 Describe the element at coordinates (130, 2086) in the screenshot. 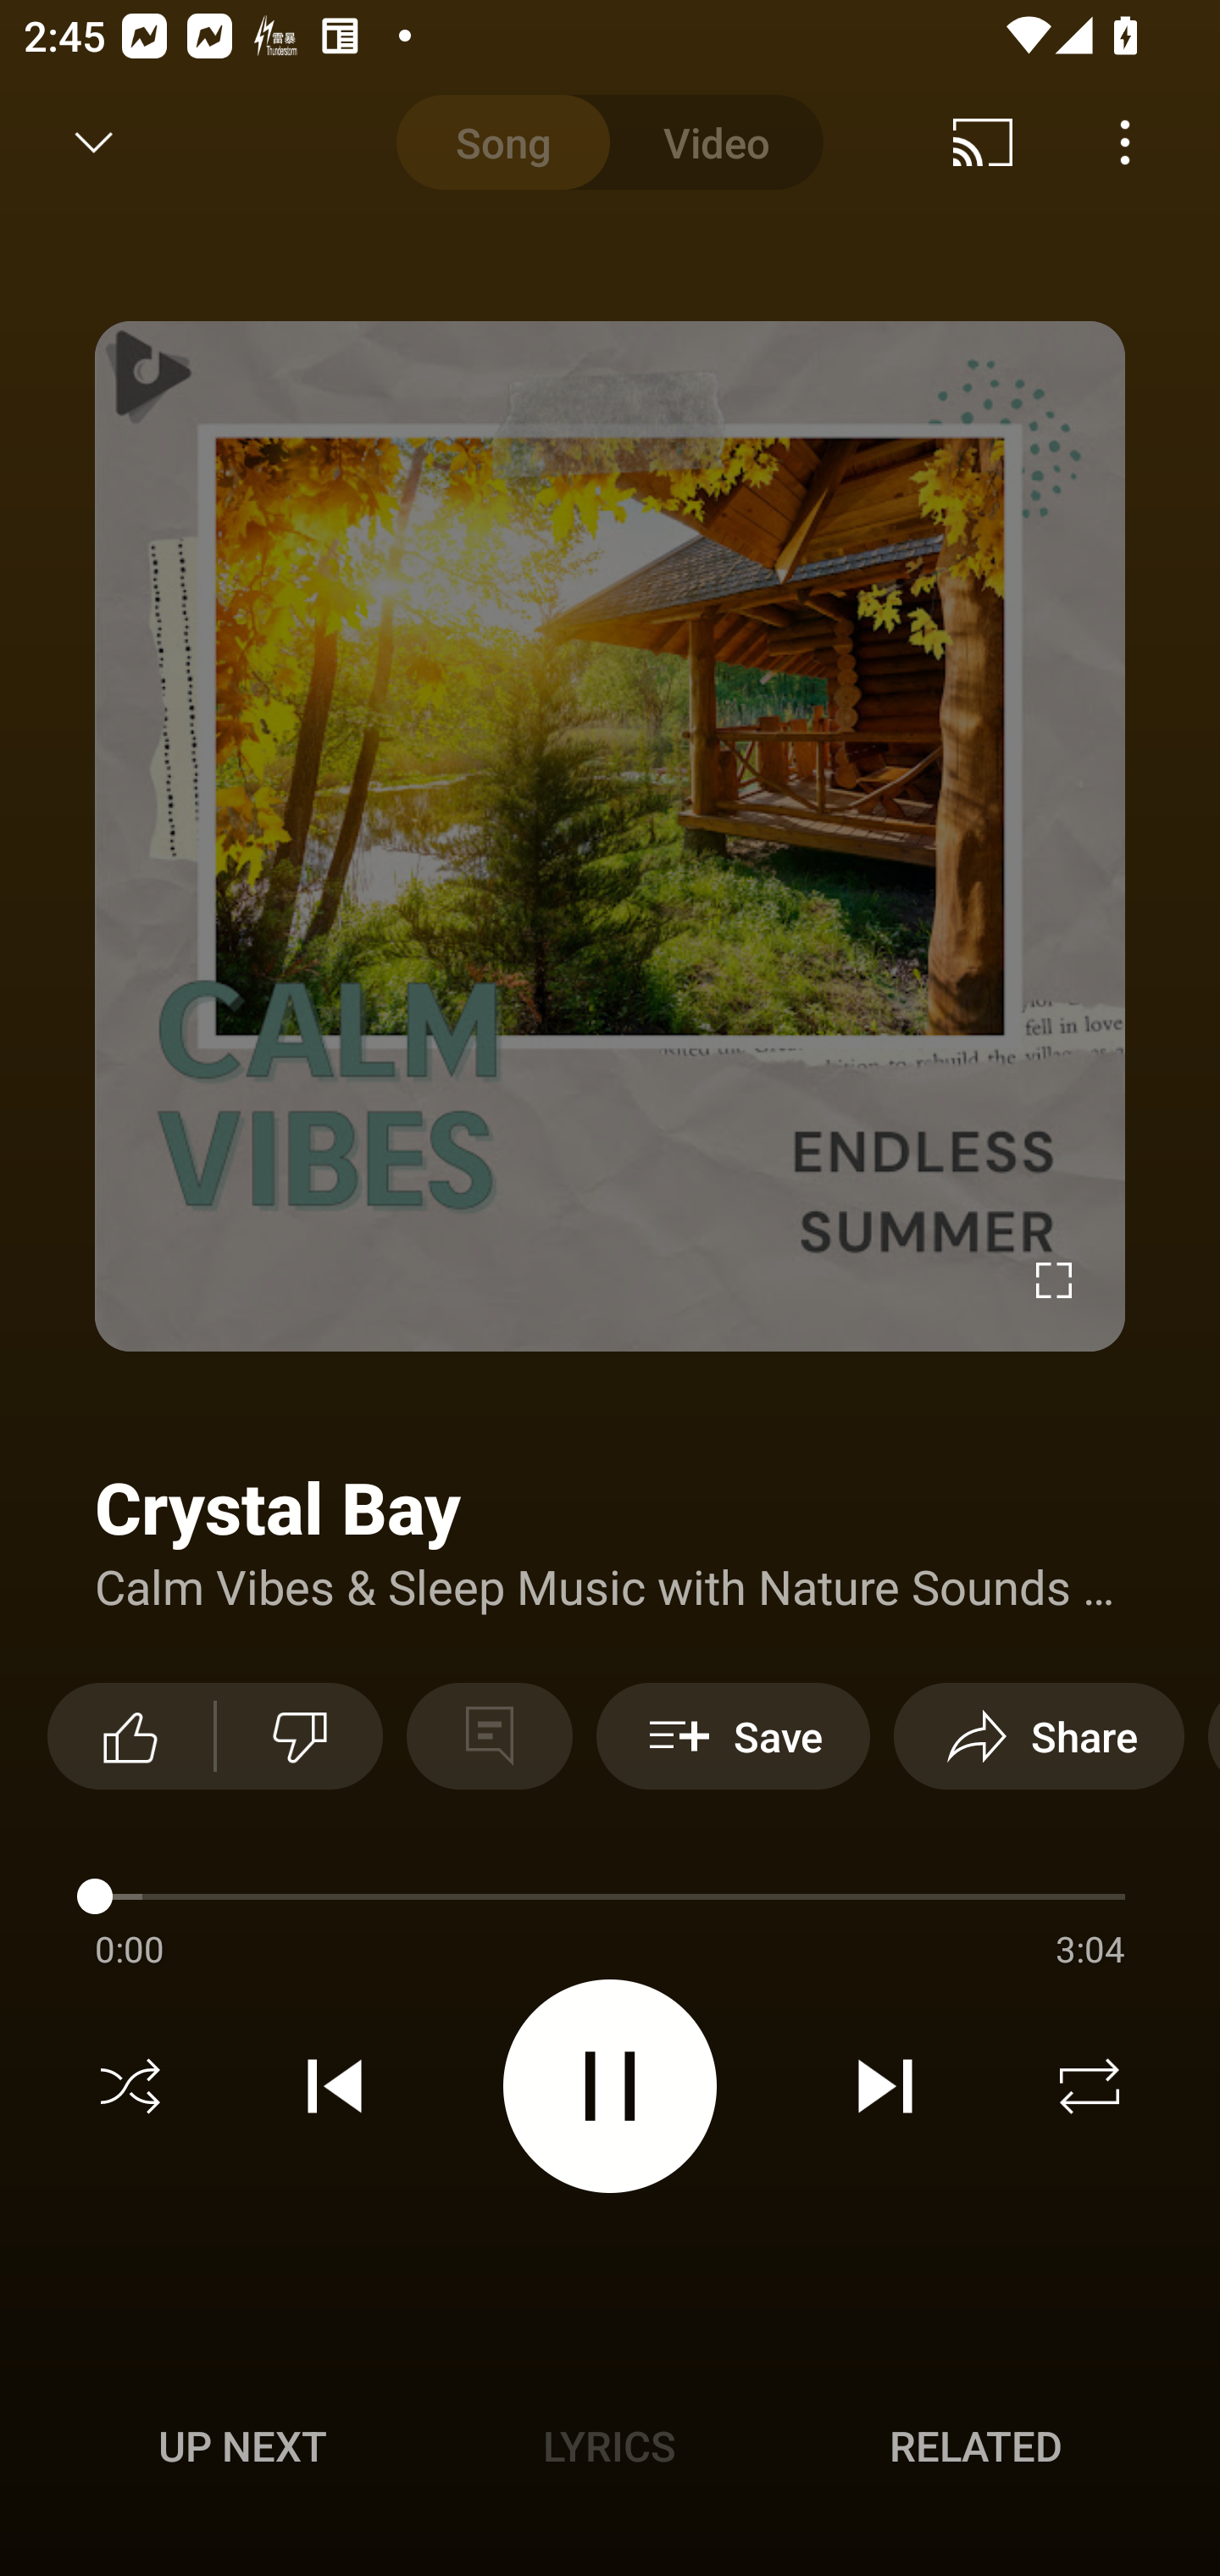

I see `Shuffle off` at that location.